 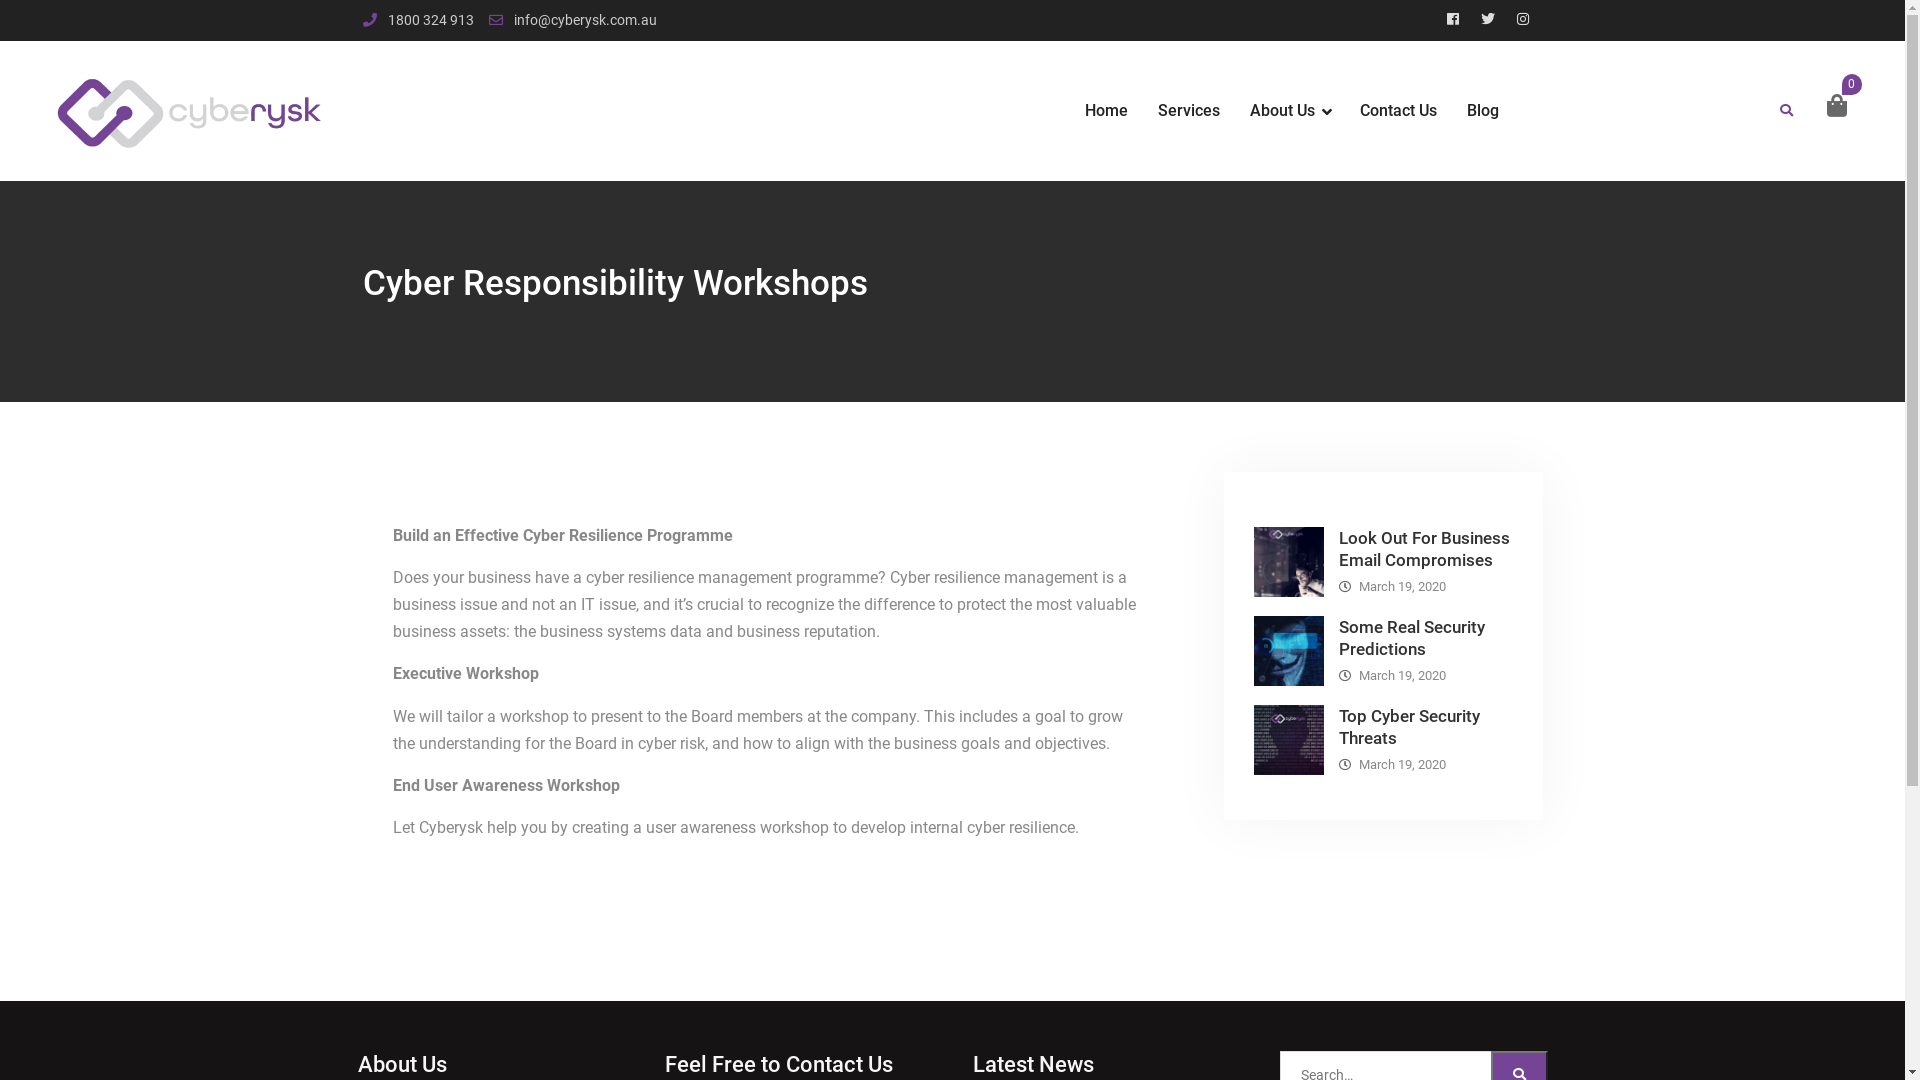 What do you see at coordinates (1424, 549) in the screenshot?
I see `Look Out For Business Email Compromises` at bounding box center [1424, 549].